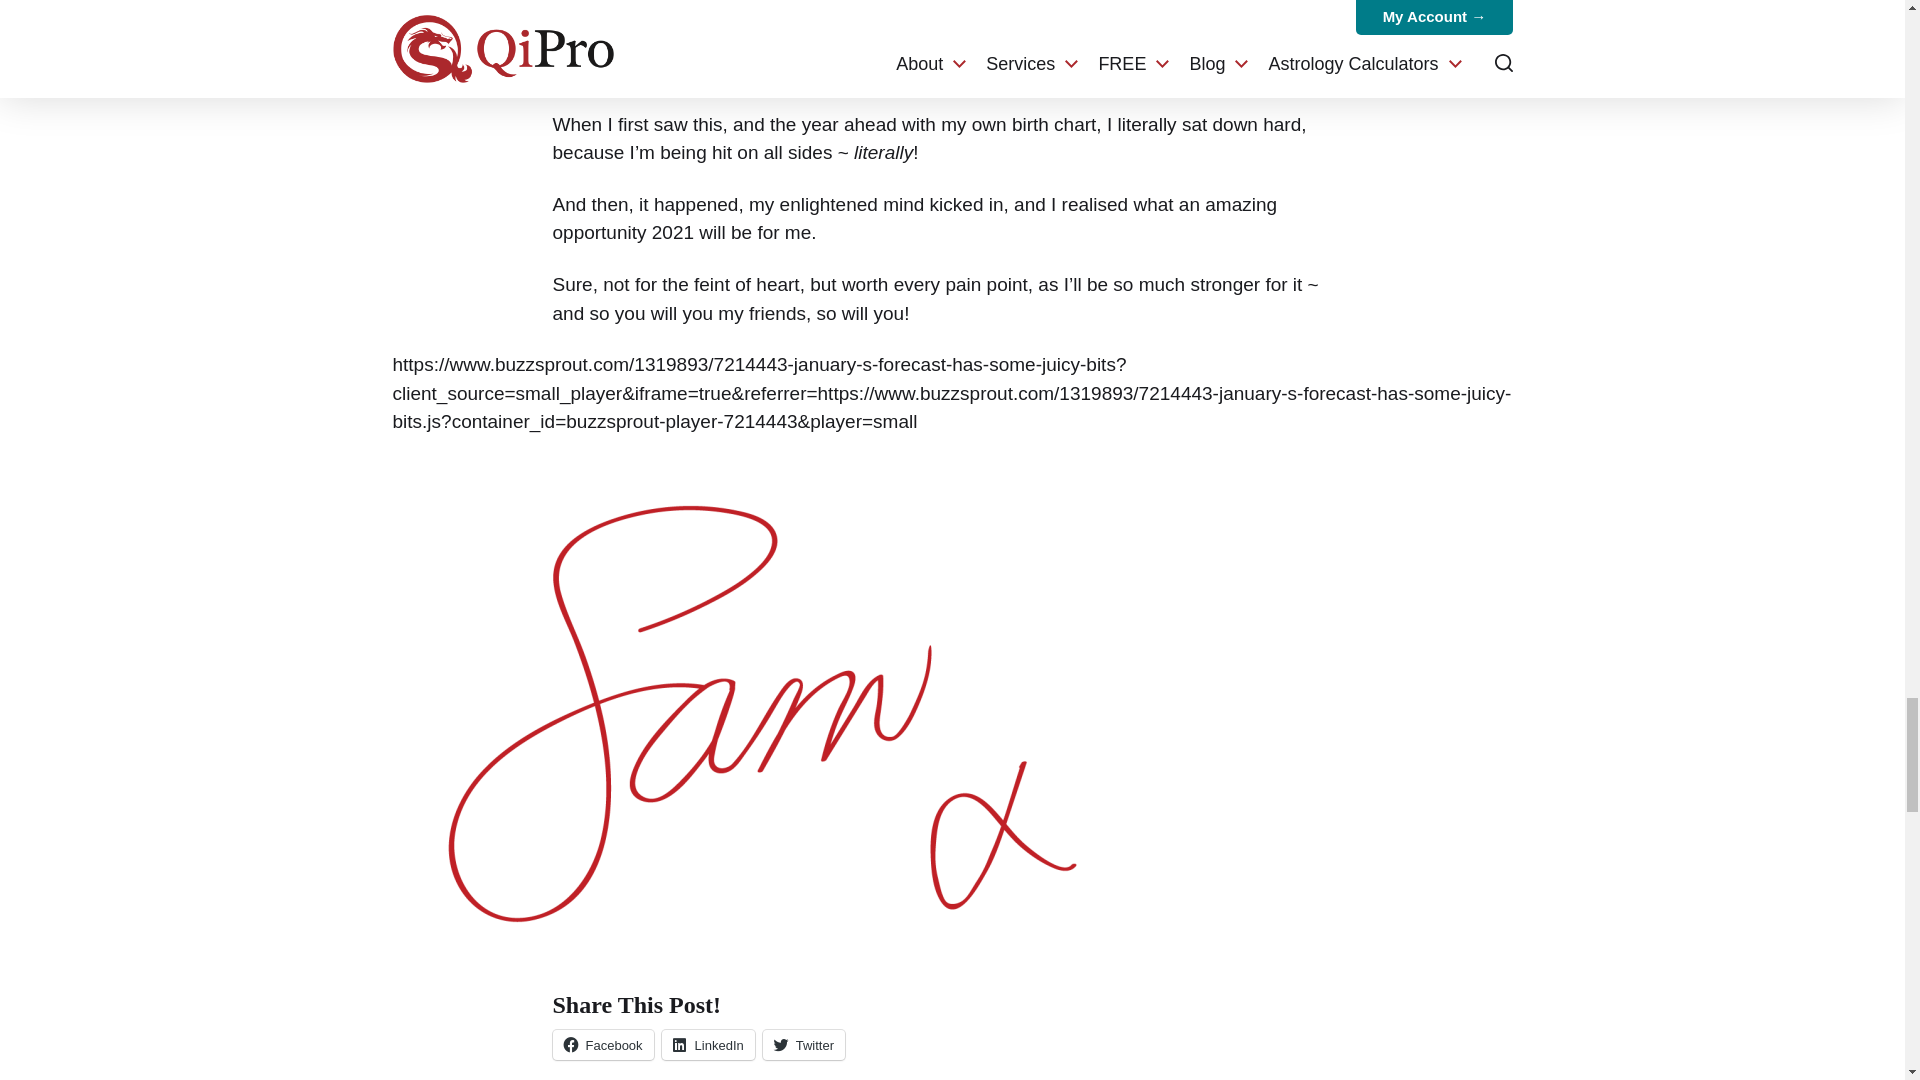 This screenshot has width=1920, height=1080. What do you see at coordinates (602, 1044) in the screenshot?
I see `Click to share on Facebook` at bounding box center [602, 1044].